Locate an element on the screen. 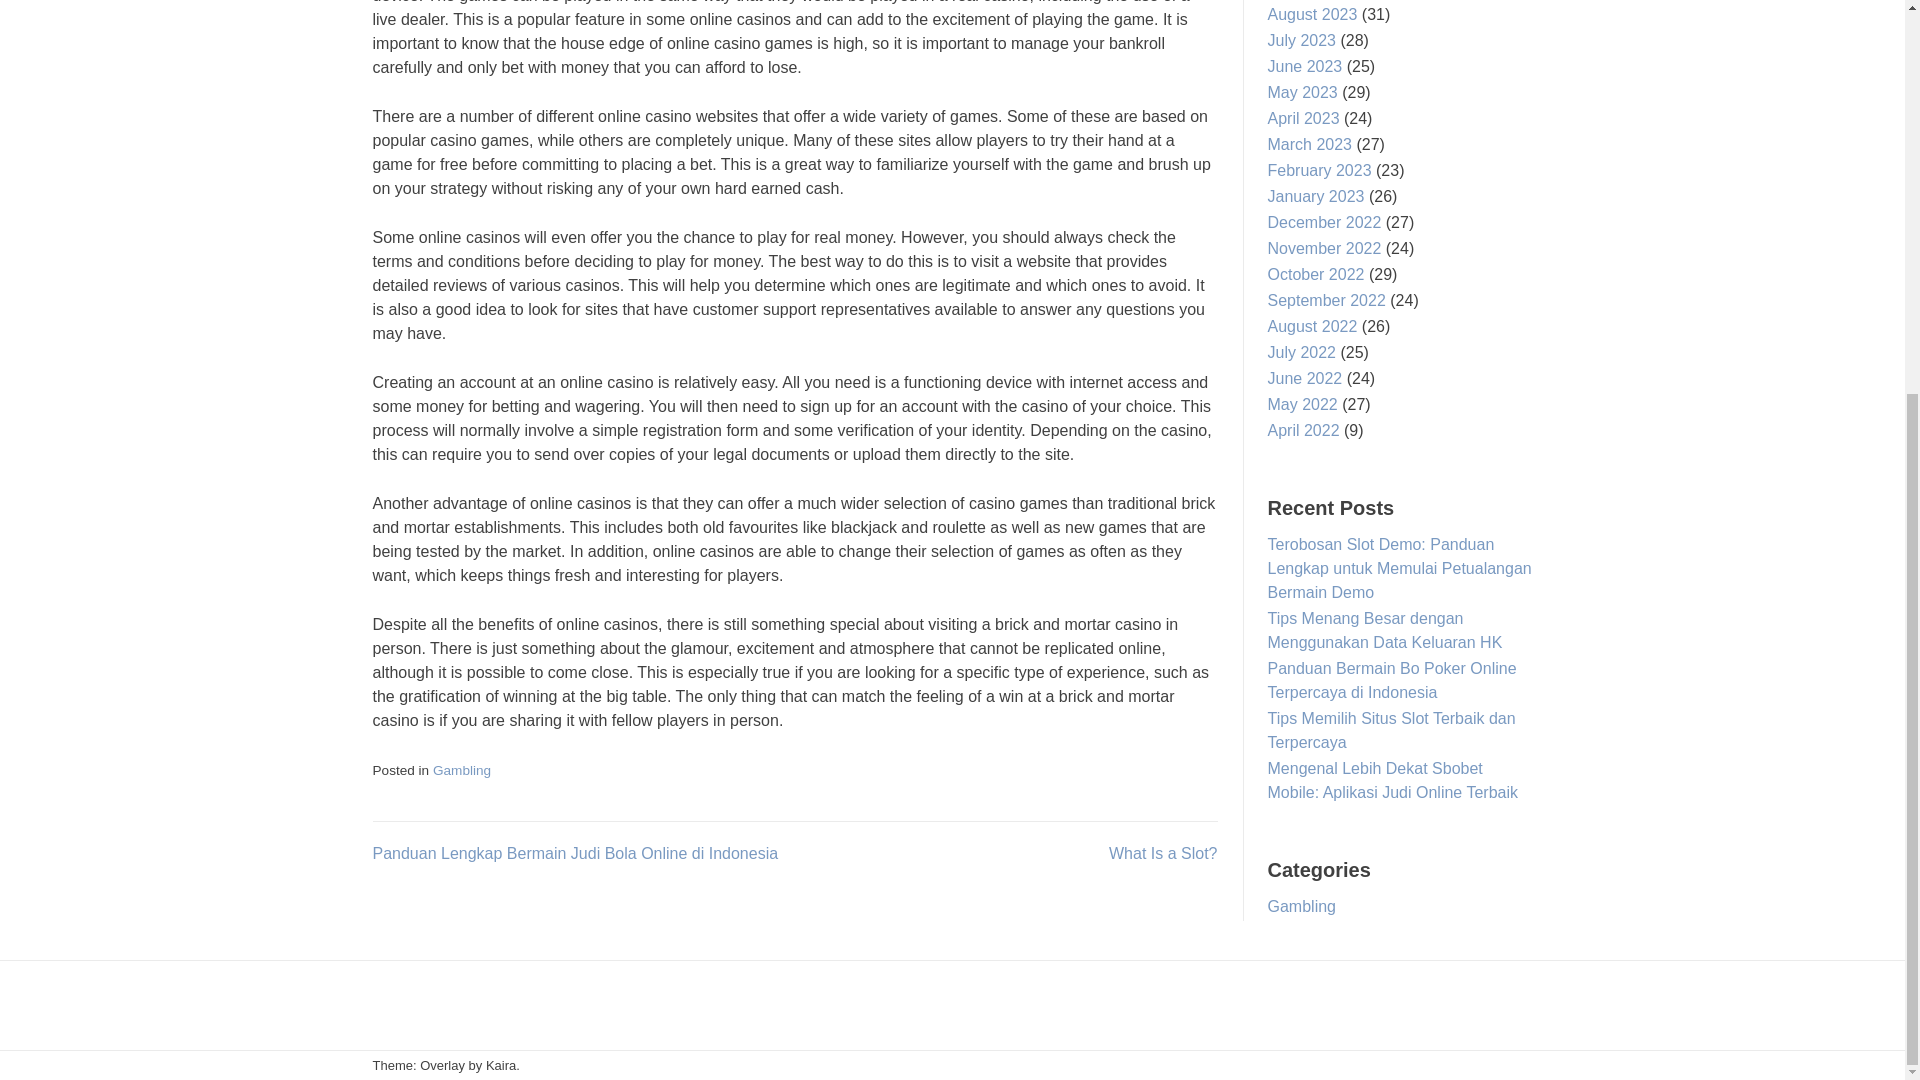 The height and width of the screenshot is (1080, 1920). June 2023 is located at coordinates (1304, 66).